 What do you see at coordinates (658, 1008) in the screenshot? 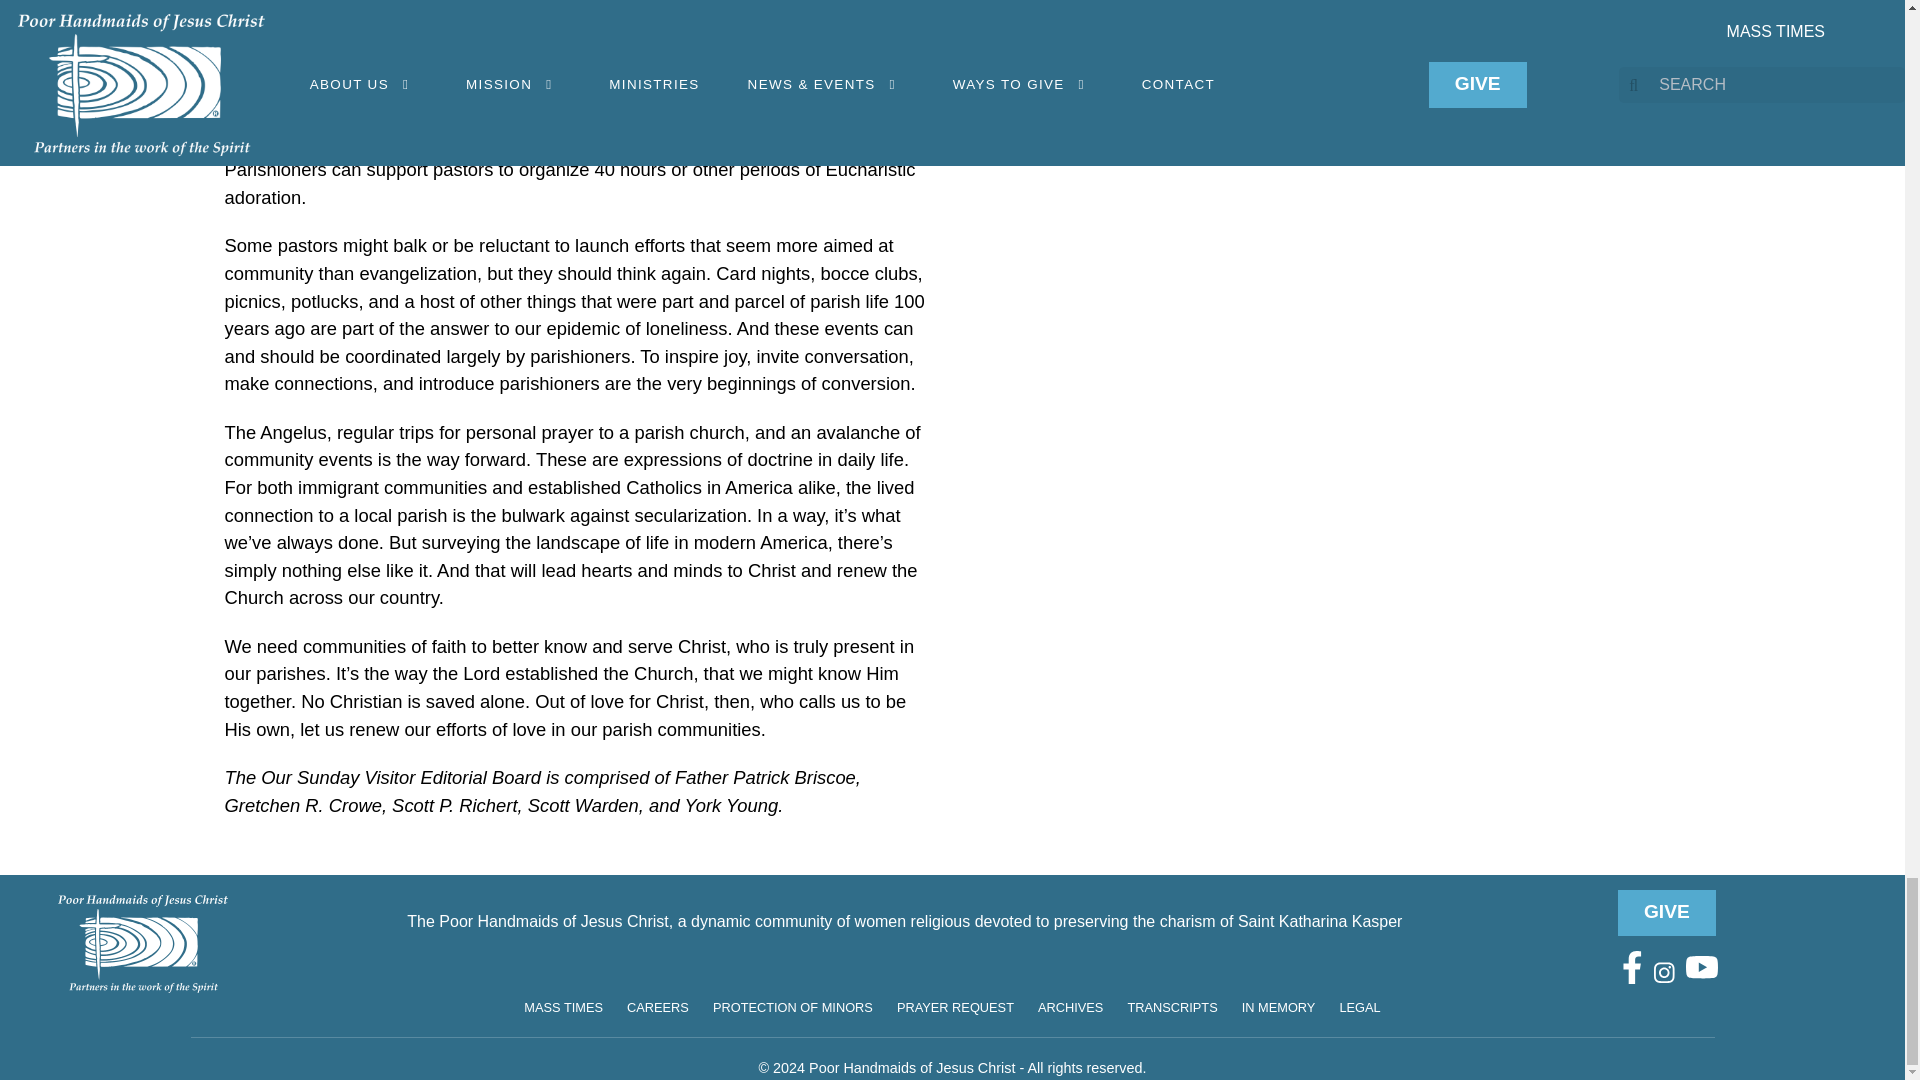
I see `CAREERS` at bounding box center [658, 1008].